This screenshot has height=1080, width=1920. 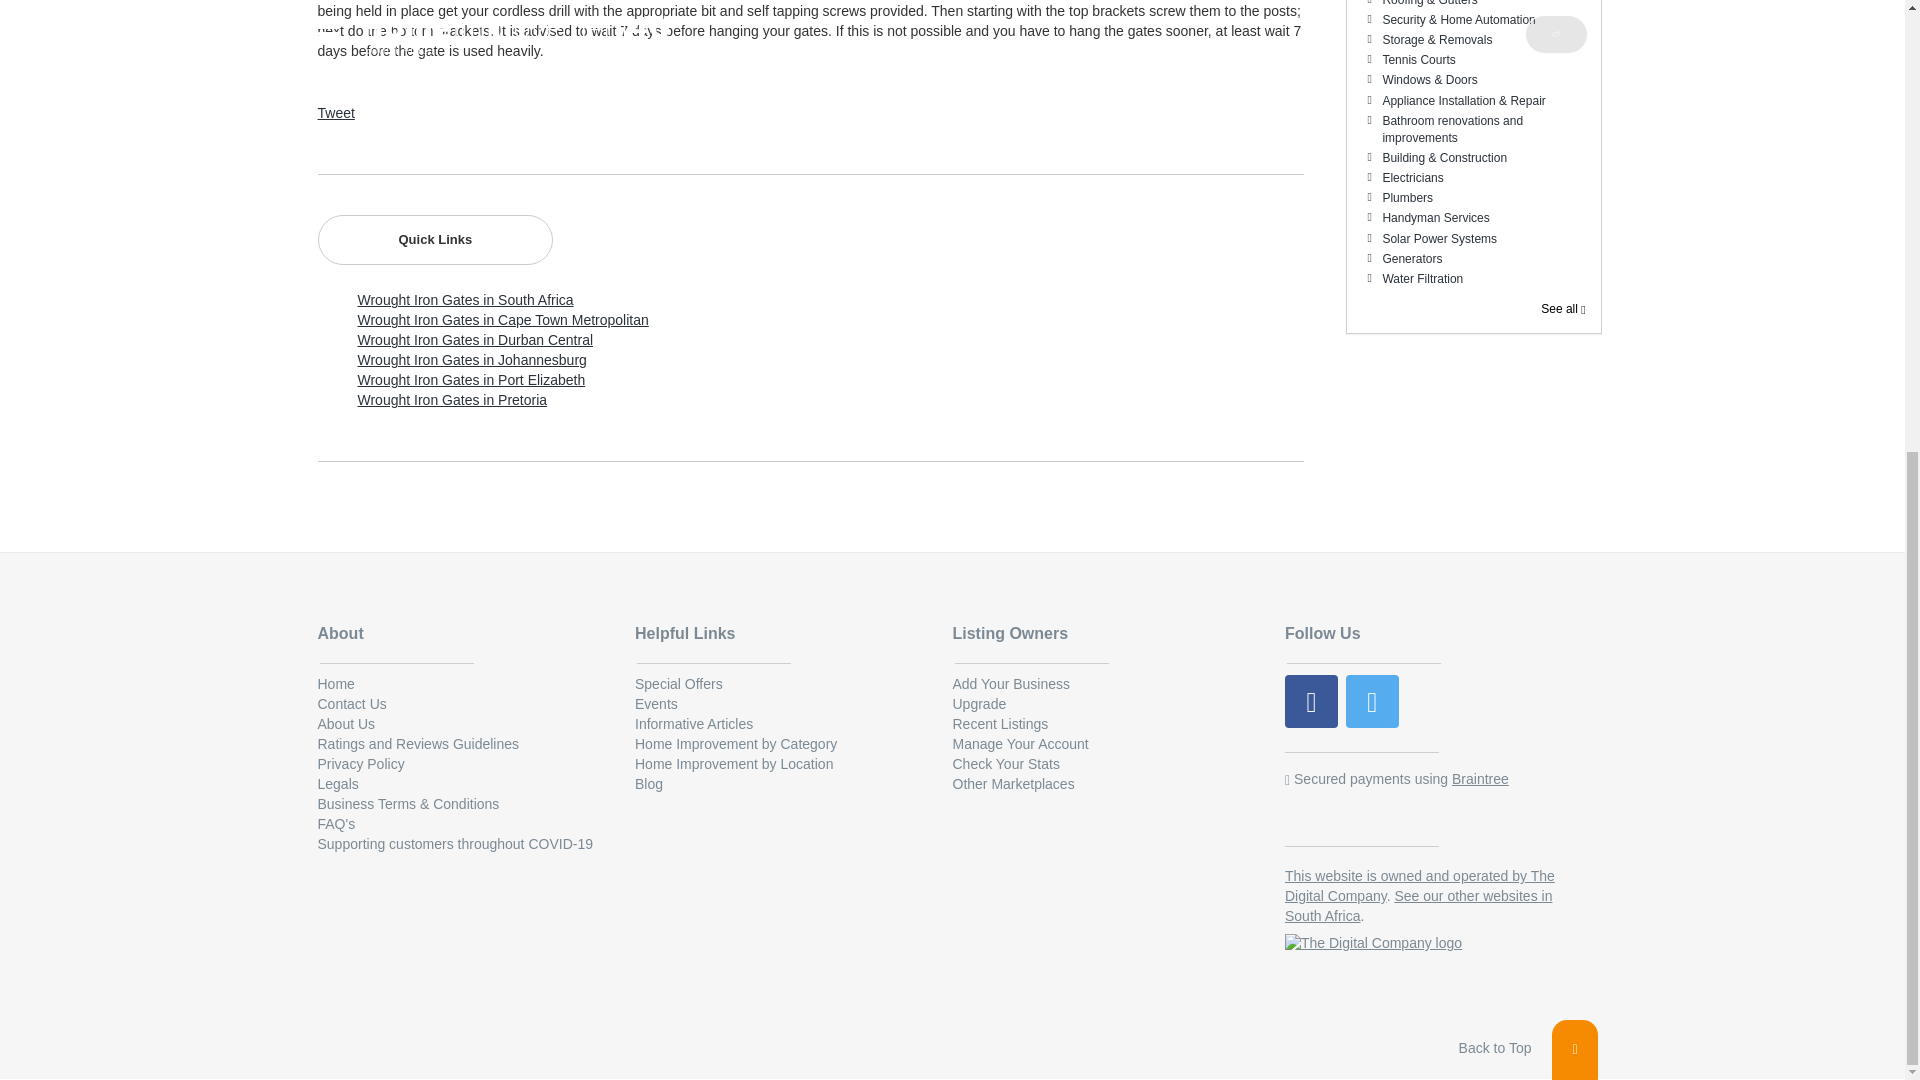 What do you see at coordinates (475, 339) in the screenshot?
I see `Wrought Iron Gates in Durban Central` at bounding box center [475, 339].